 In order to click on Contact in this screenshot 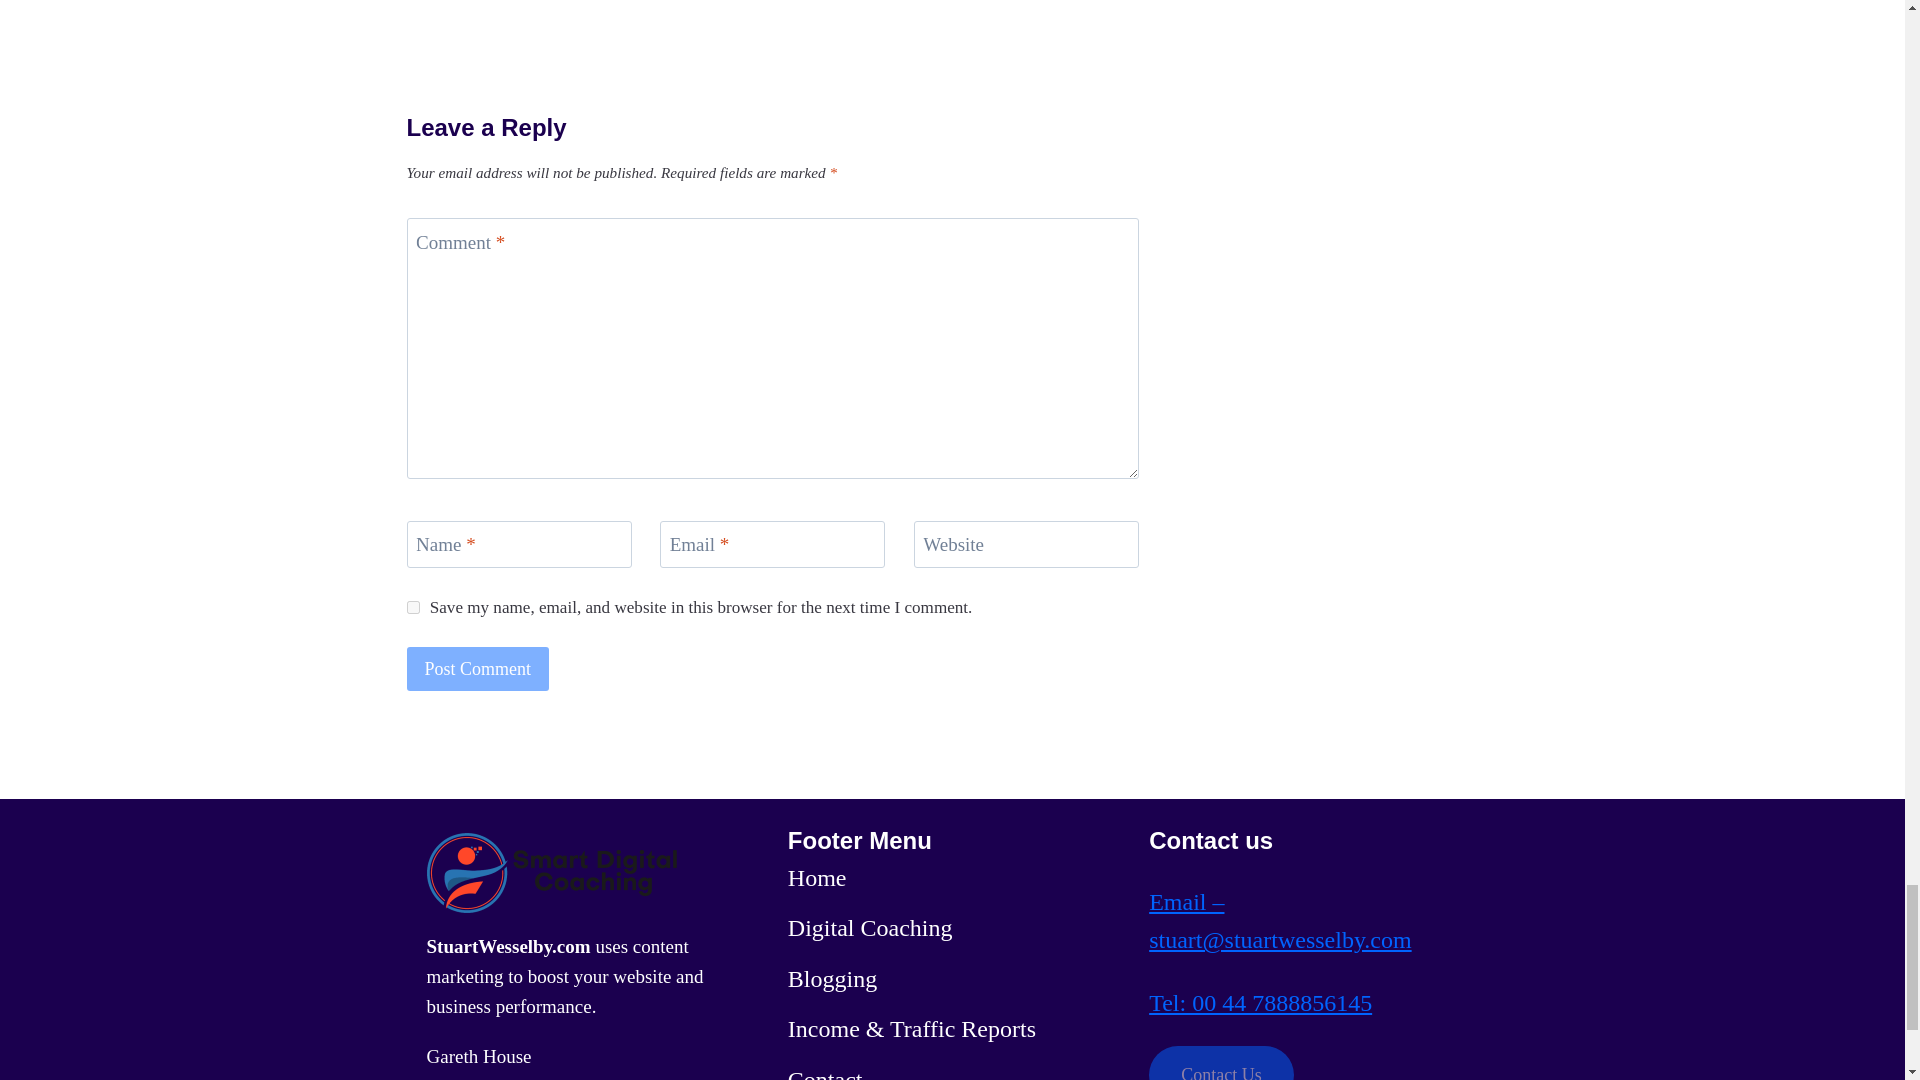, I will do `click(824, 1070)`.